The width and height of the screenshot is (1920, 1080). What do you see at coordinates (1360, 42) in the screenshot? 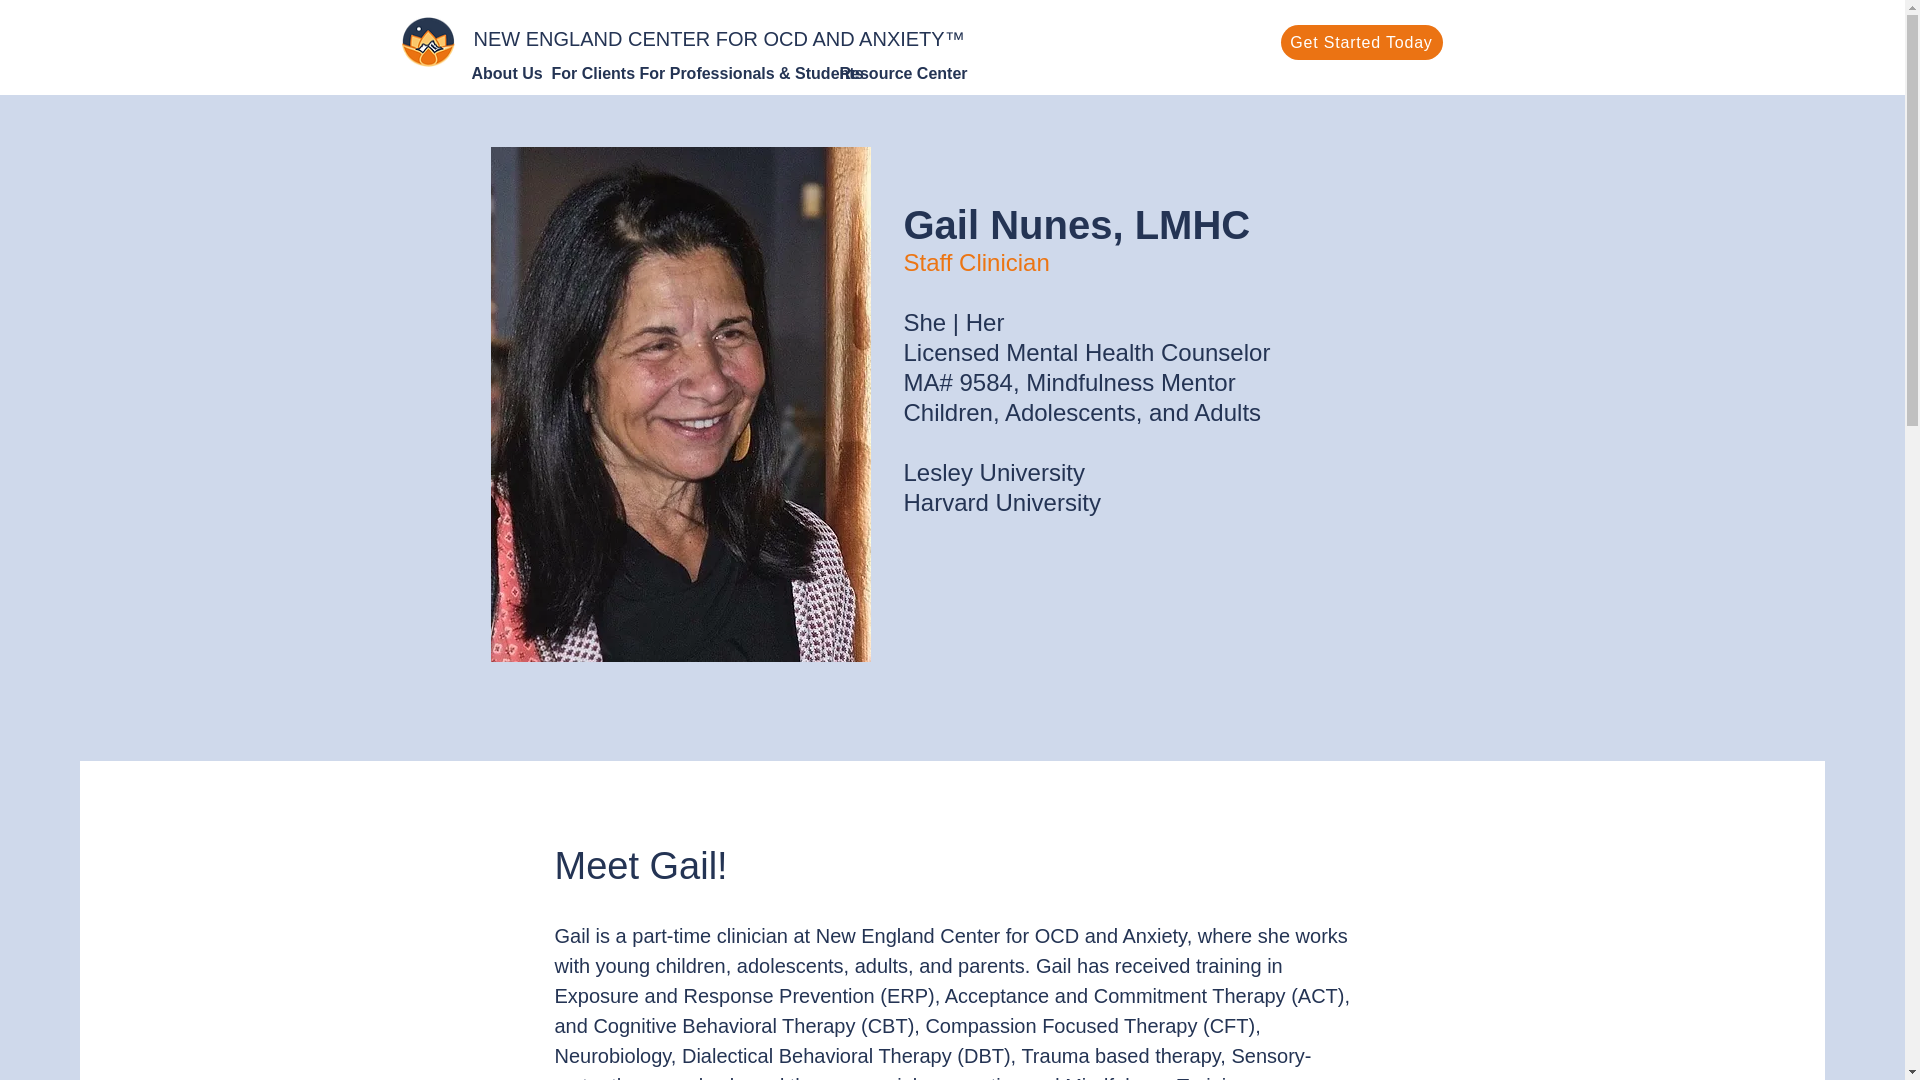
I see `Get Started Today` at bounding box center [1360, 42].